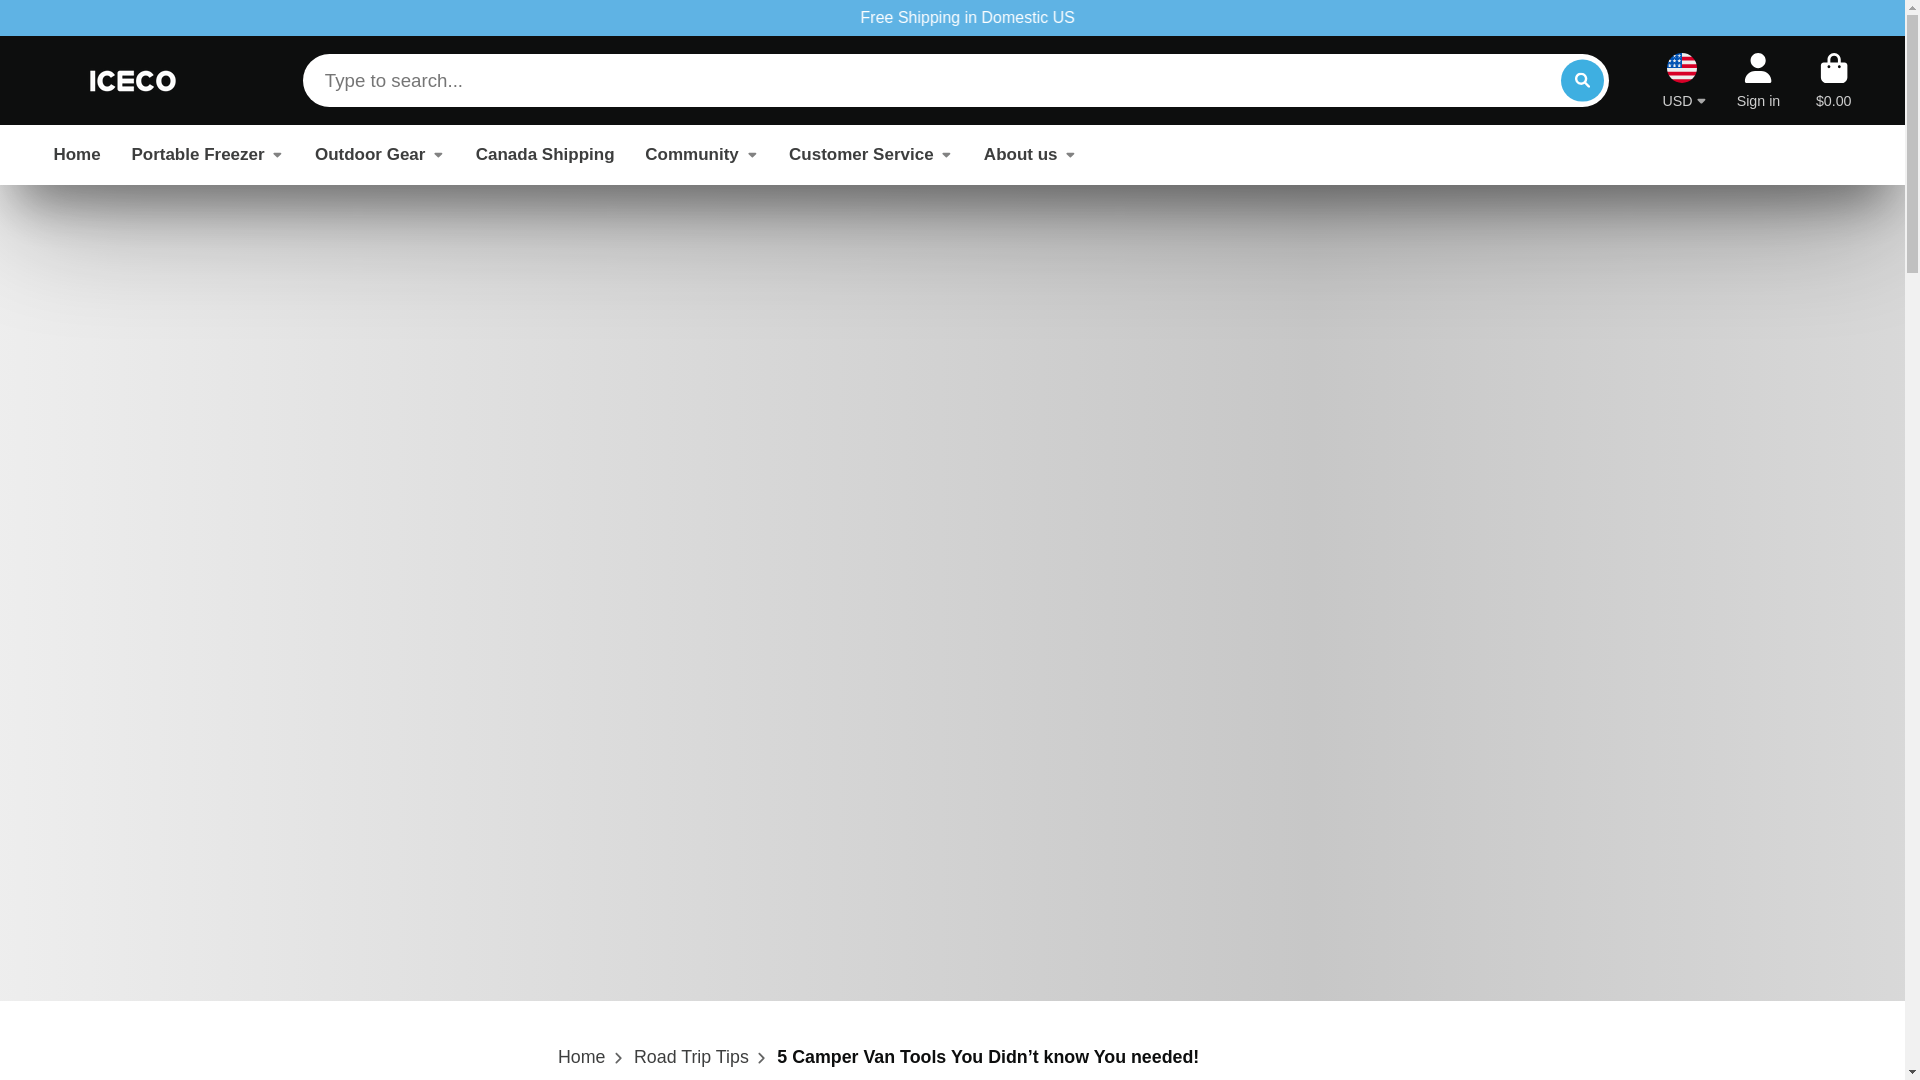 The height and width of the screenshot is (1080, 1920). I want to click on Canada Shipping, so click(545, 154).